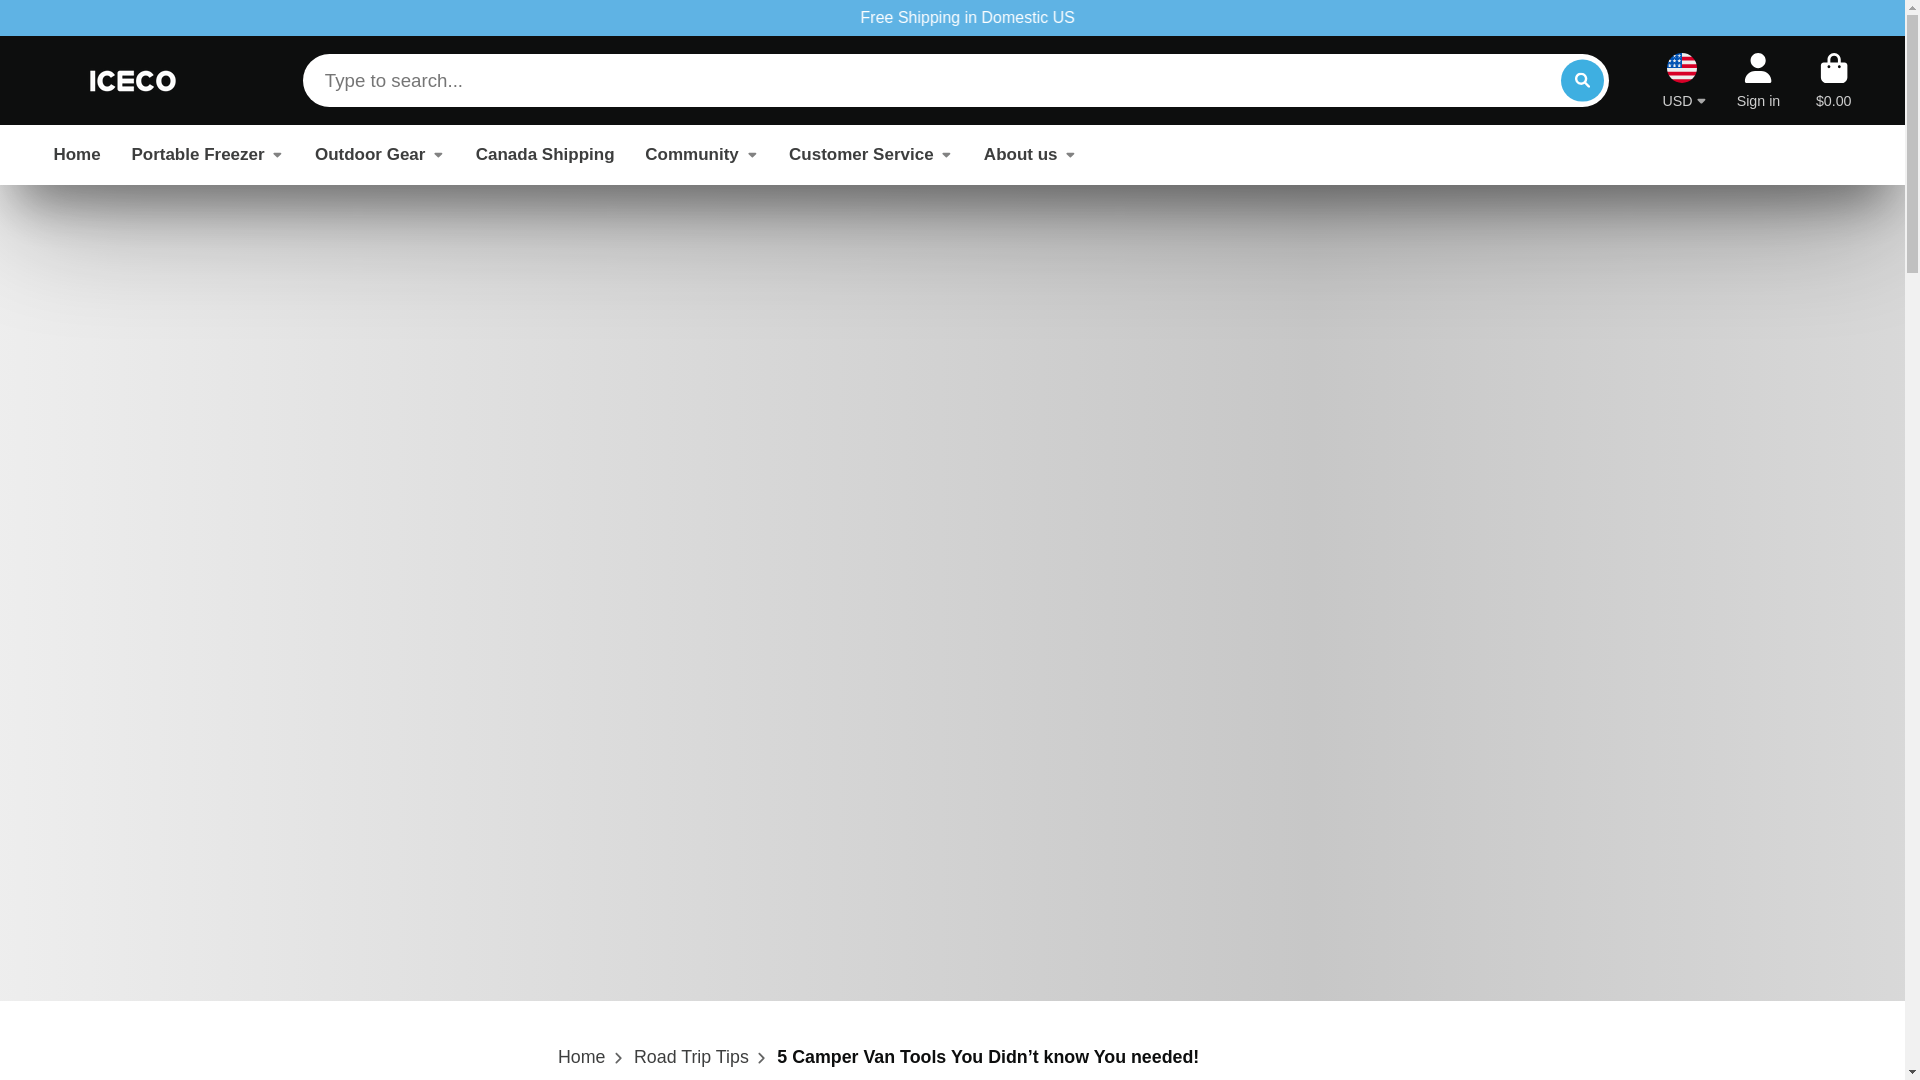 The height and width of the screenshot is (1080, 1920). I want to click on Canada Shipping, so click(545, 154).